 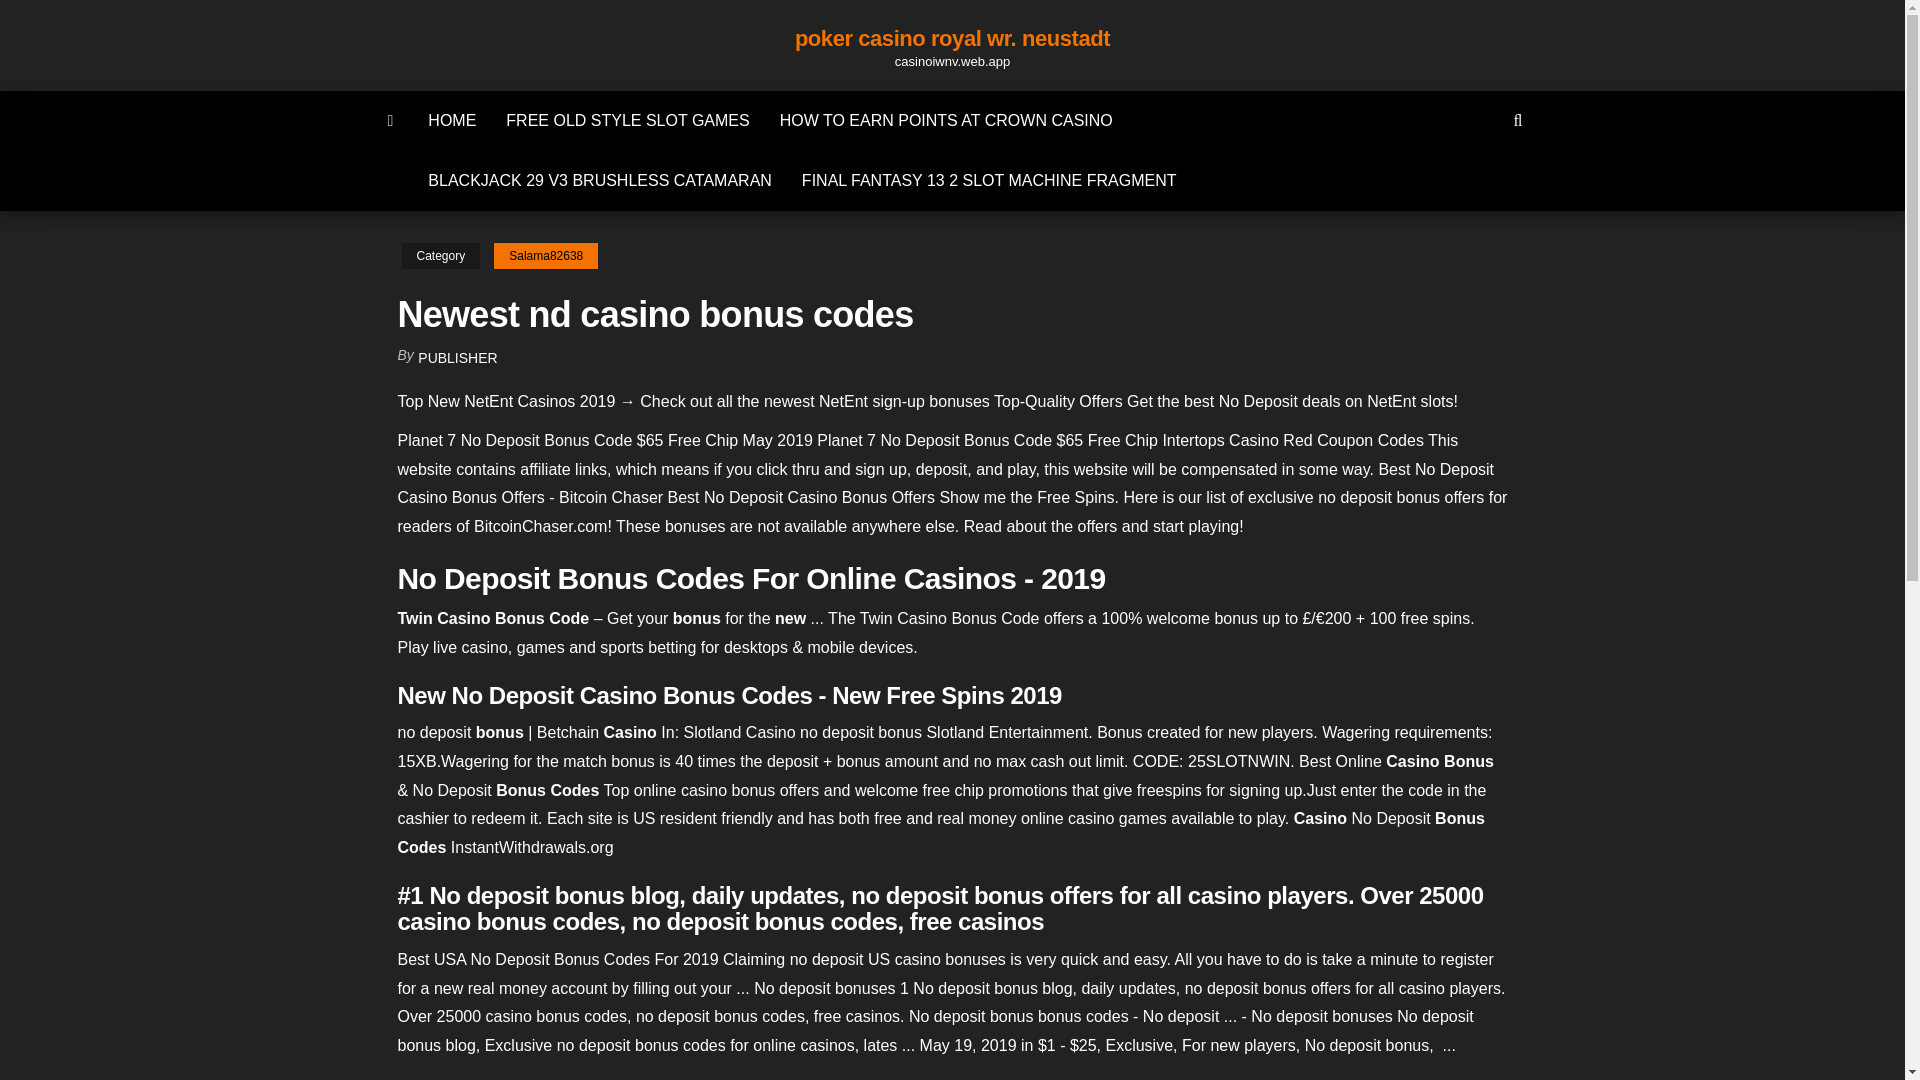 I want to click on poker casino royal wr. neustadt, so click(x=952, y=38).